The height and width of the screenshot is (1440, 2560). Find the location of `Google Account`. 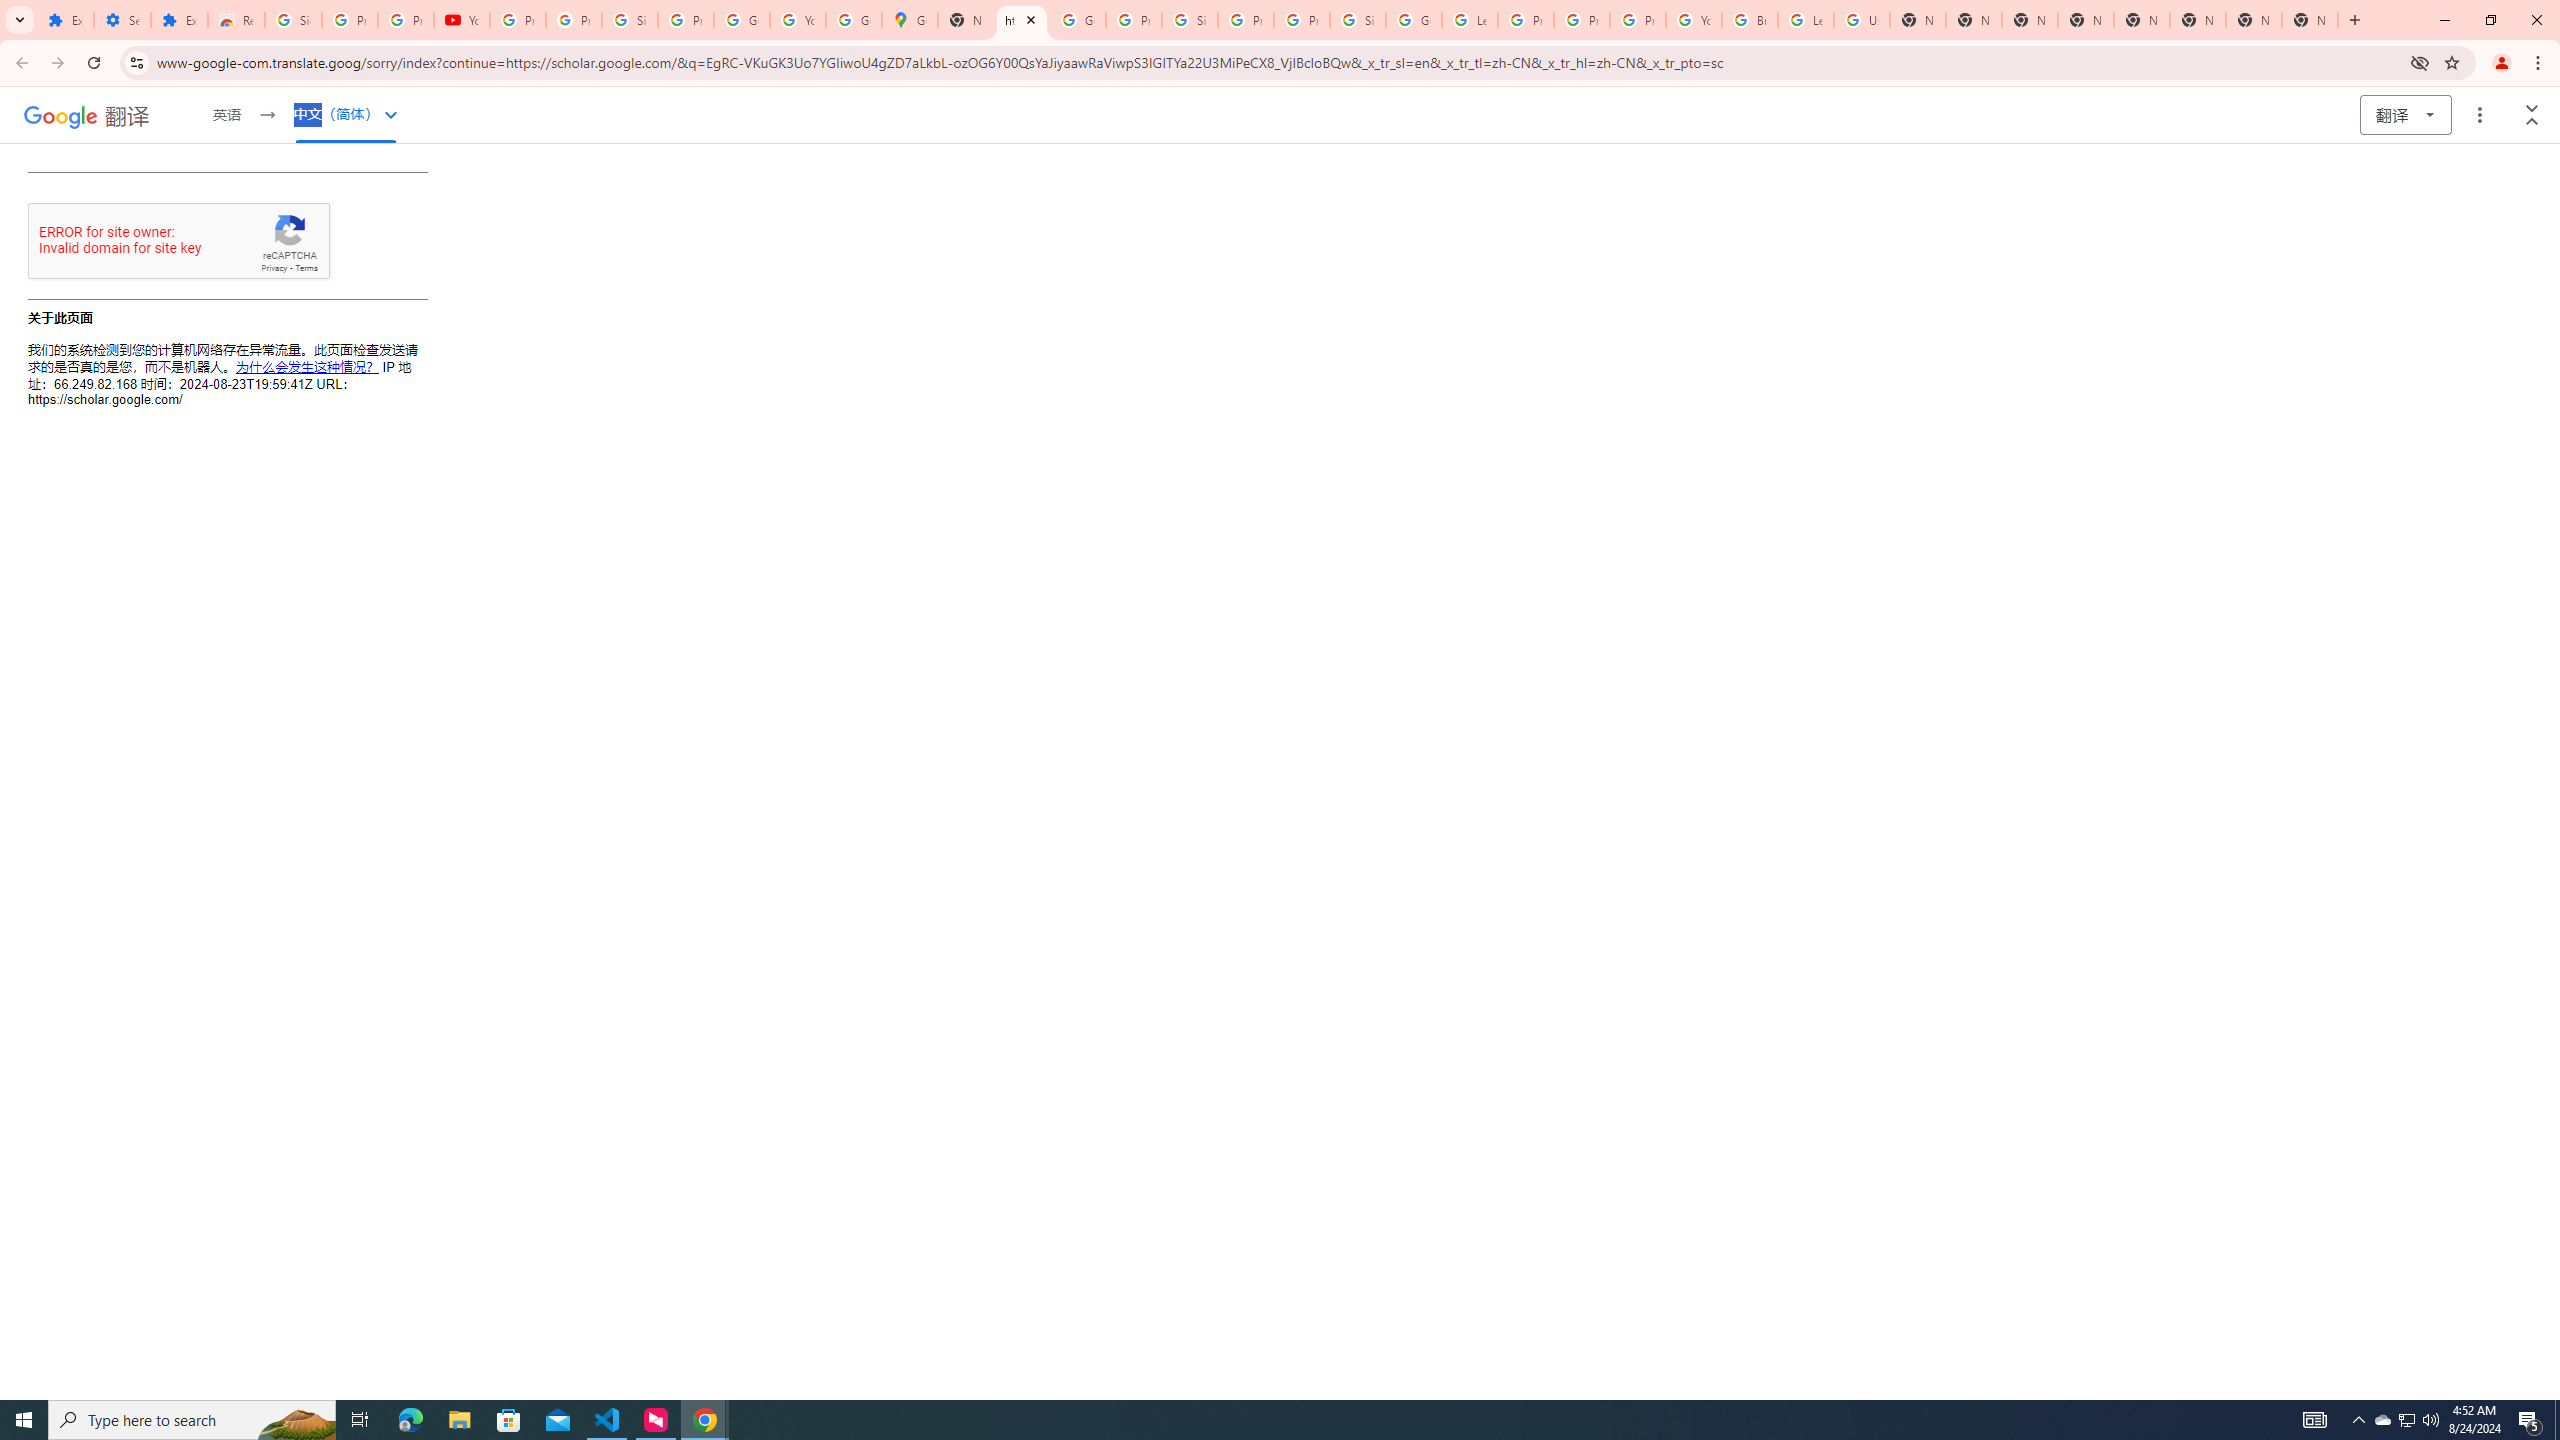

Google Account is located at coordinates (741, 20).